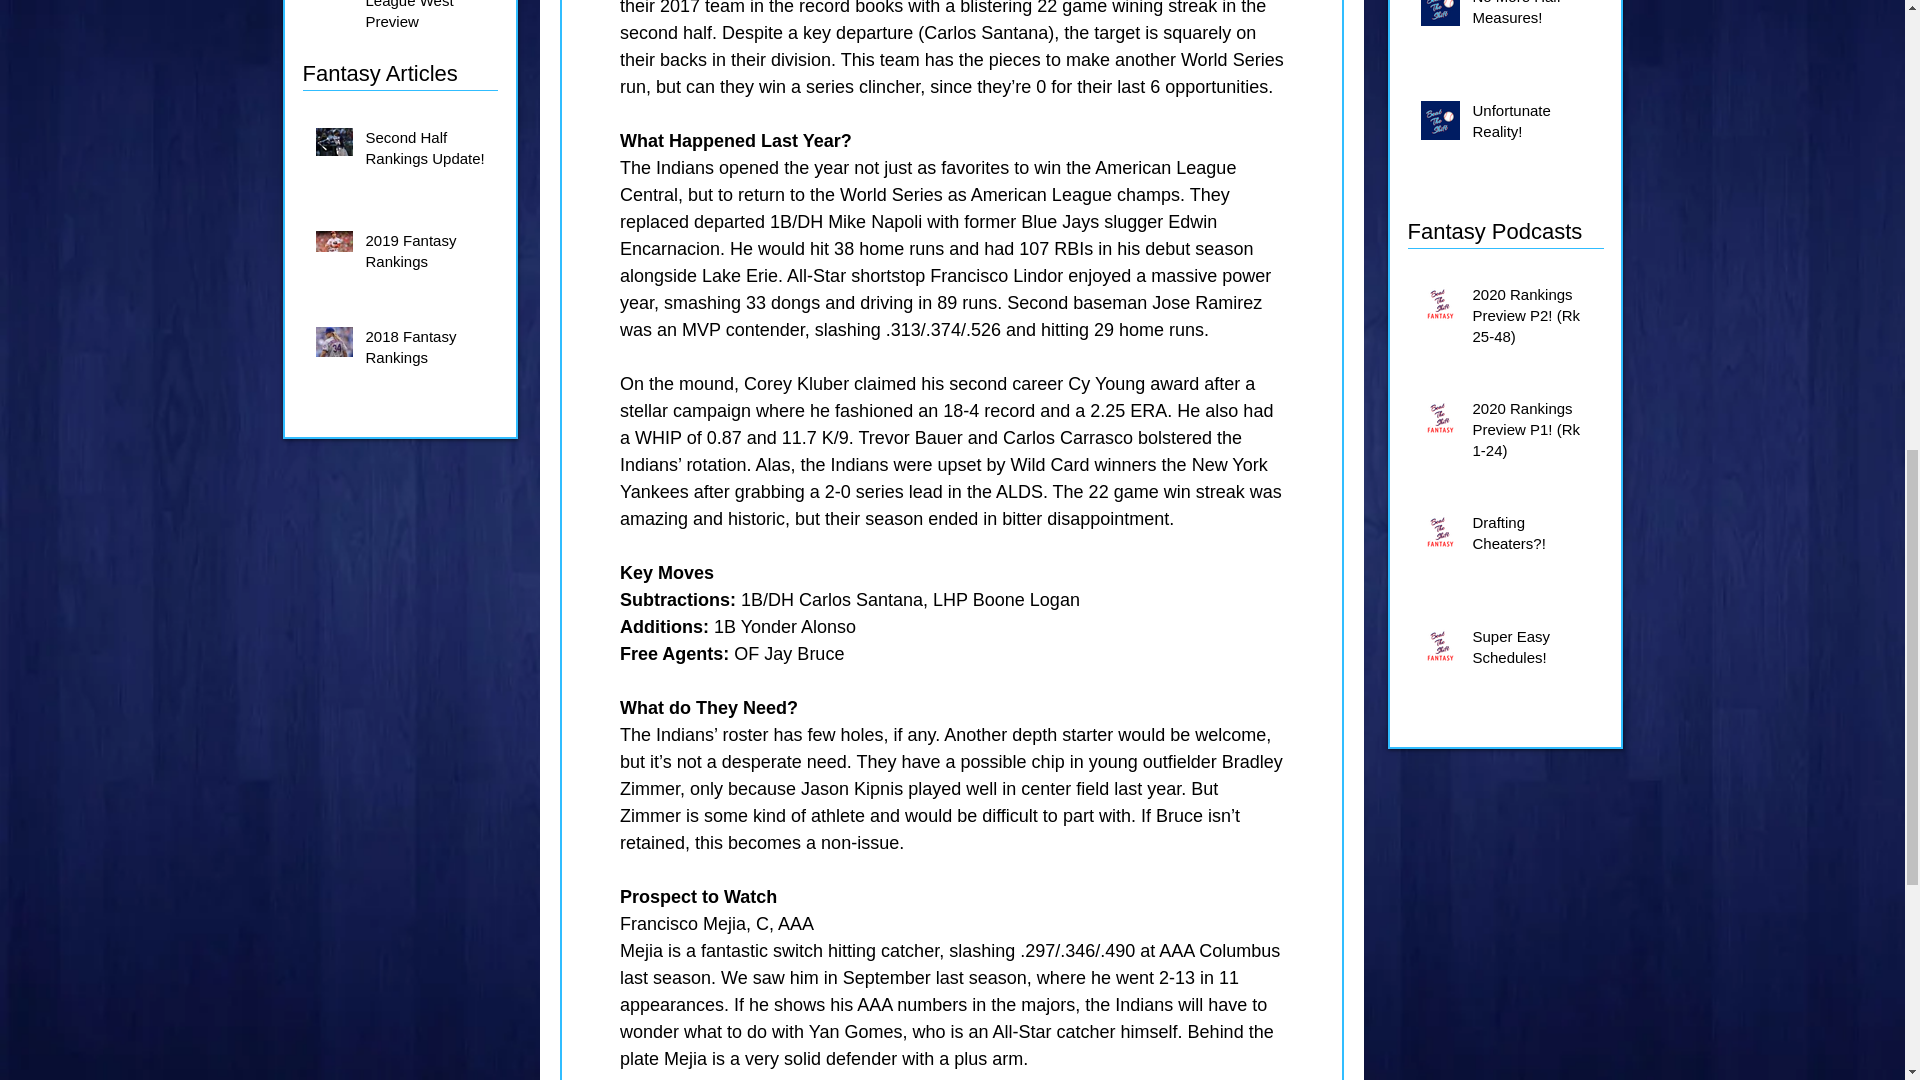 This screenshot has height=1080, width=1920. What do you see at coordinates (1534, 18) in the screenshot?
I see `No More Half Measures!` at bounding box center [1534, 18].